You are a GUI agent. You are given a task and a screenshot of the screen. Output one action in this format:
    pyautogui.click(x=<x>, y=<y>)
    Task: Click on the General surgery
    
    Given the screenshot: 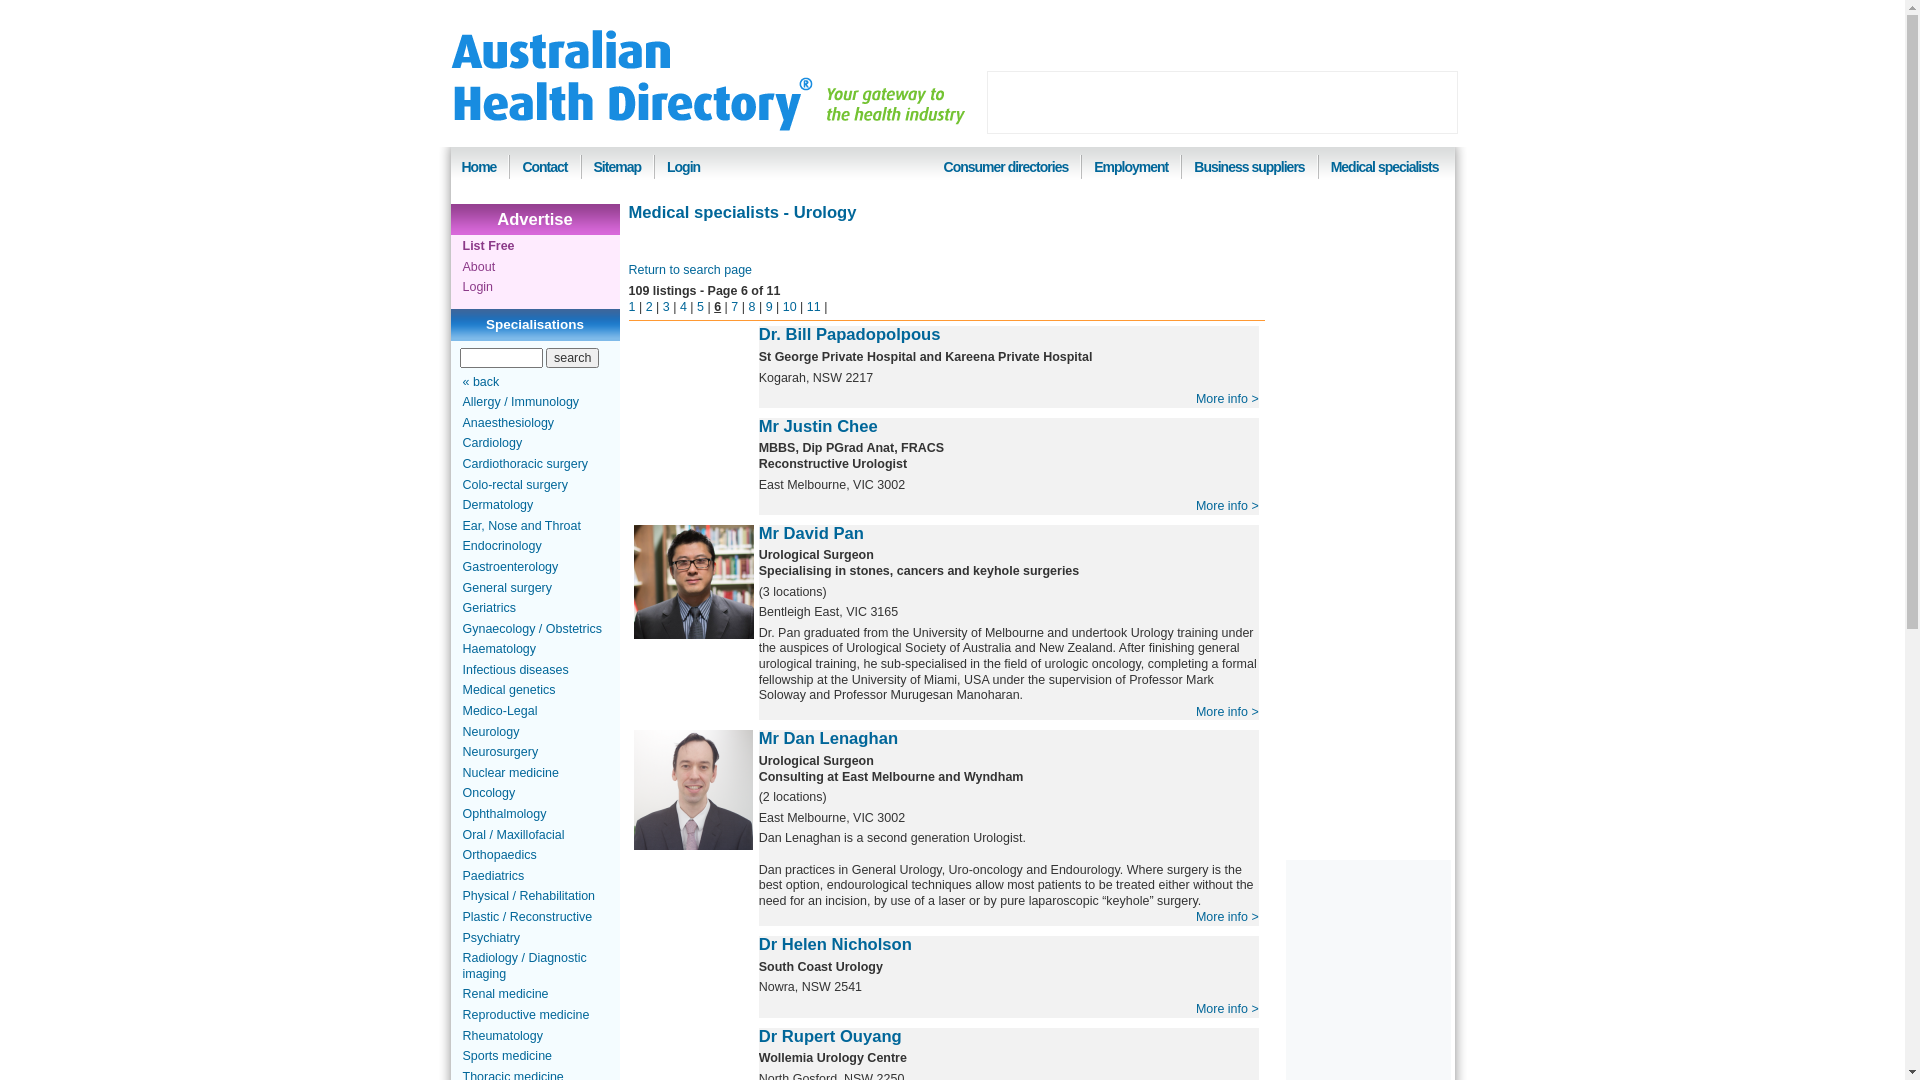 What is the action you would take?
    pyautogui.click(x=507, y=587)
    